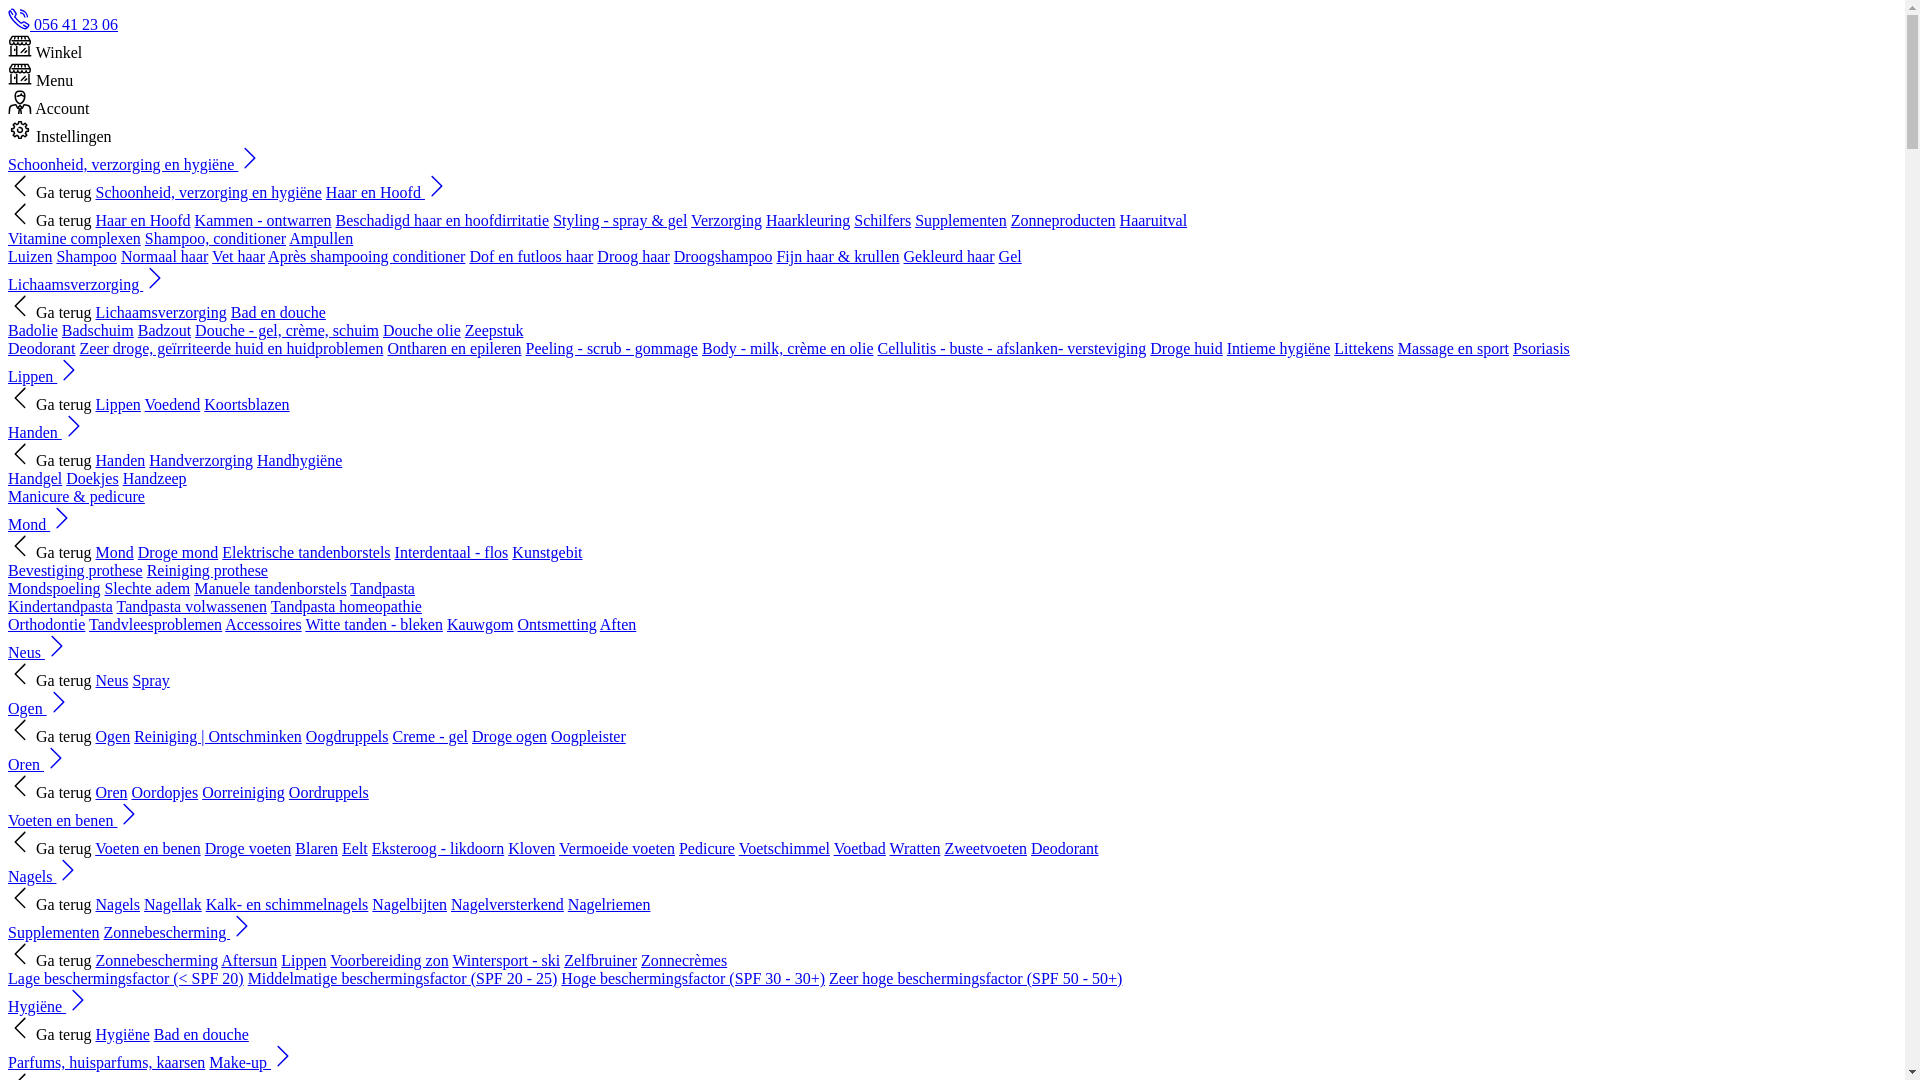 Image resolution: width=1920 pixels, height=1080 pixels. What do you see at coordinates (165, 256) in the screenshot?
I see `Normaal haar` at bounding box center [165, 256].